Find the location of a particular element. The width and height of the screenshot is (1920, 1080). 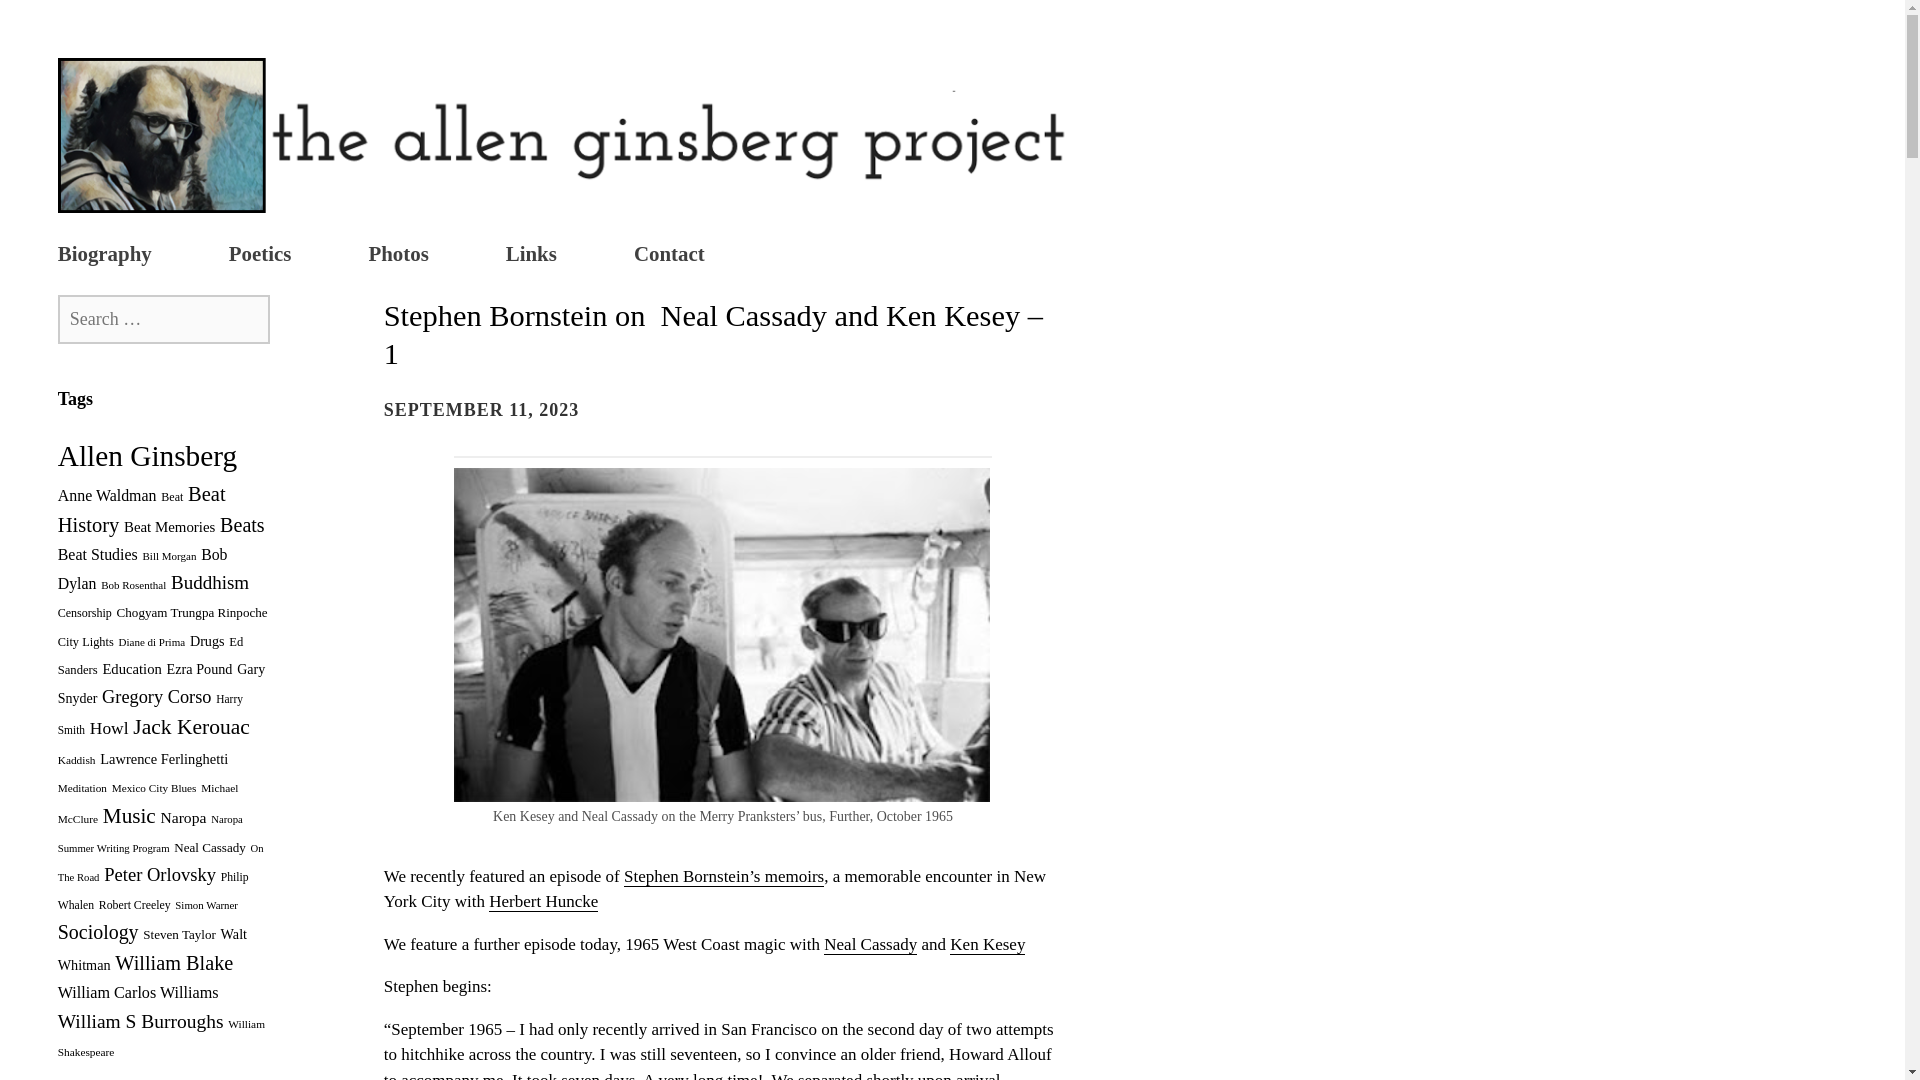

SEPTEMBER 11, 2023 is located at coordinates (482, 410).